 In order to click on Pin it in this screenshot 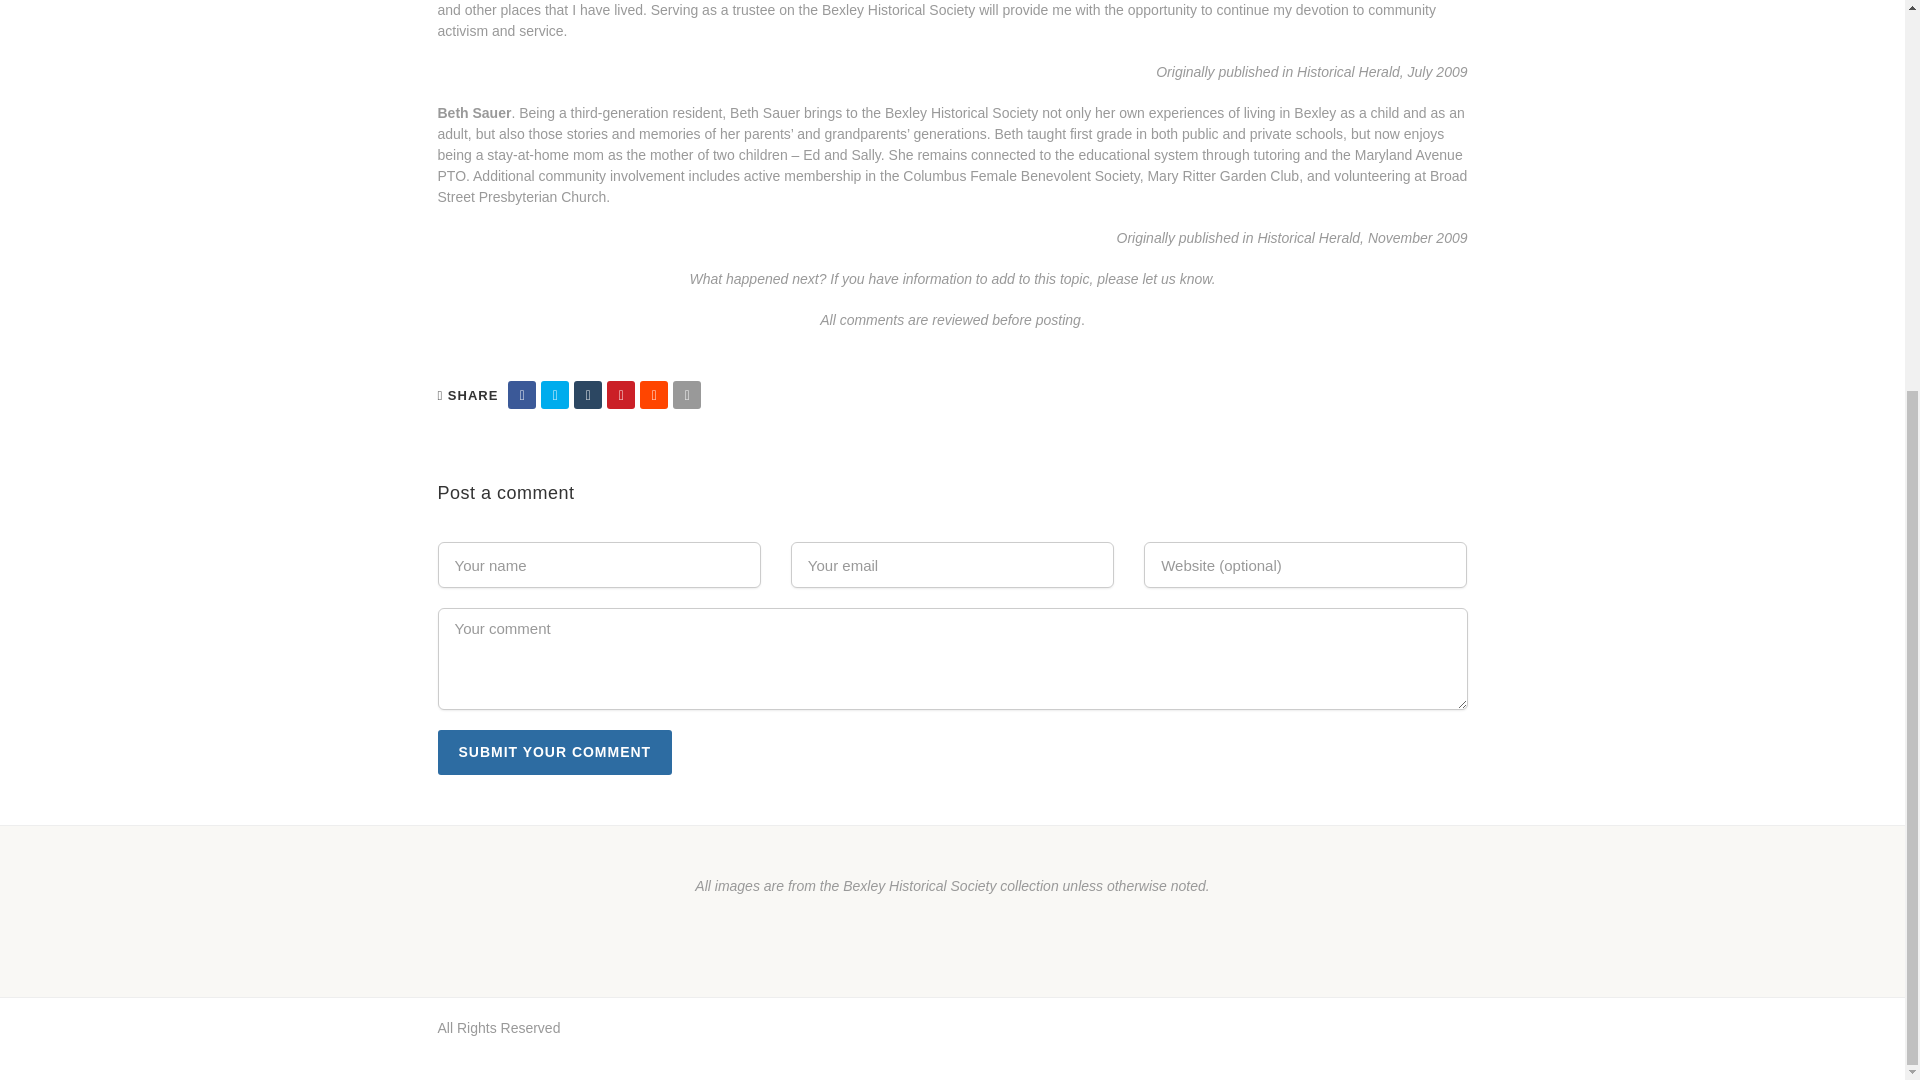, I will do `click(620, 394)`.